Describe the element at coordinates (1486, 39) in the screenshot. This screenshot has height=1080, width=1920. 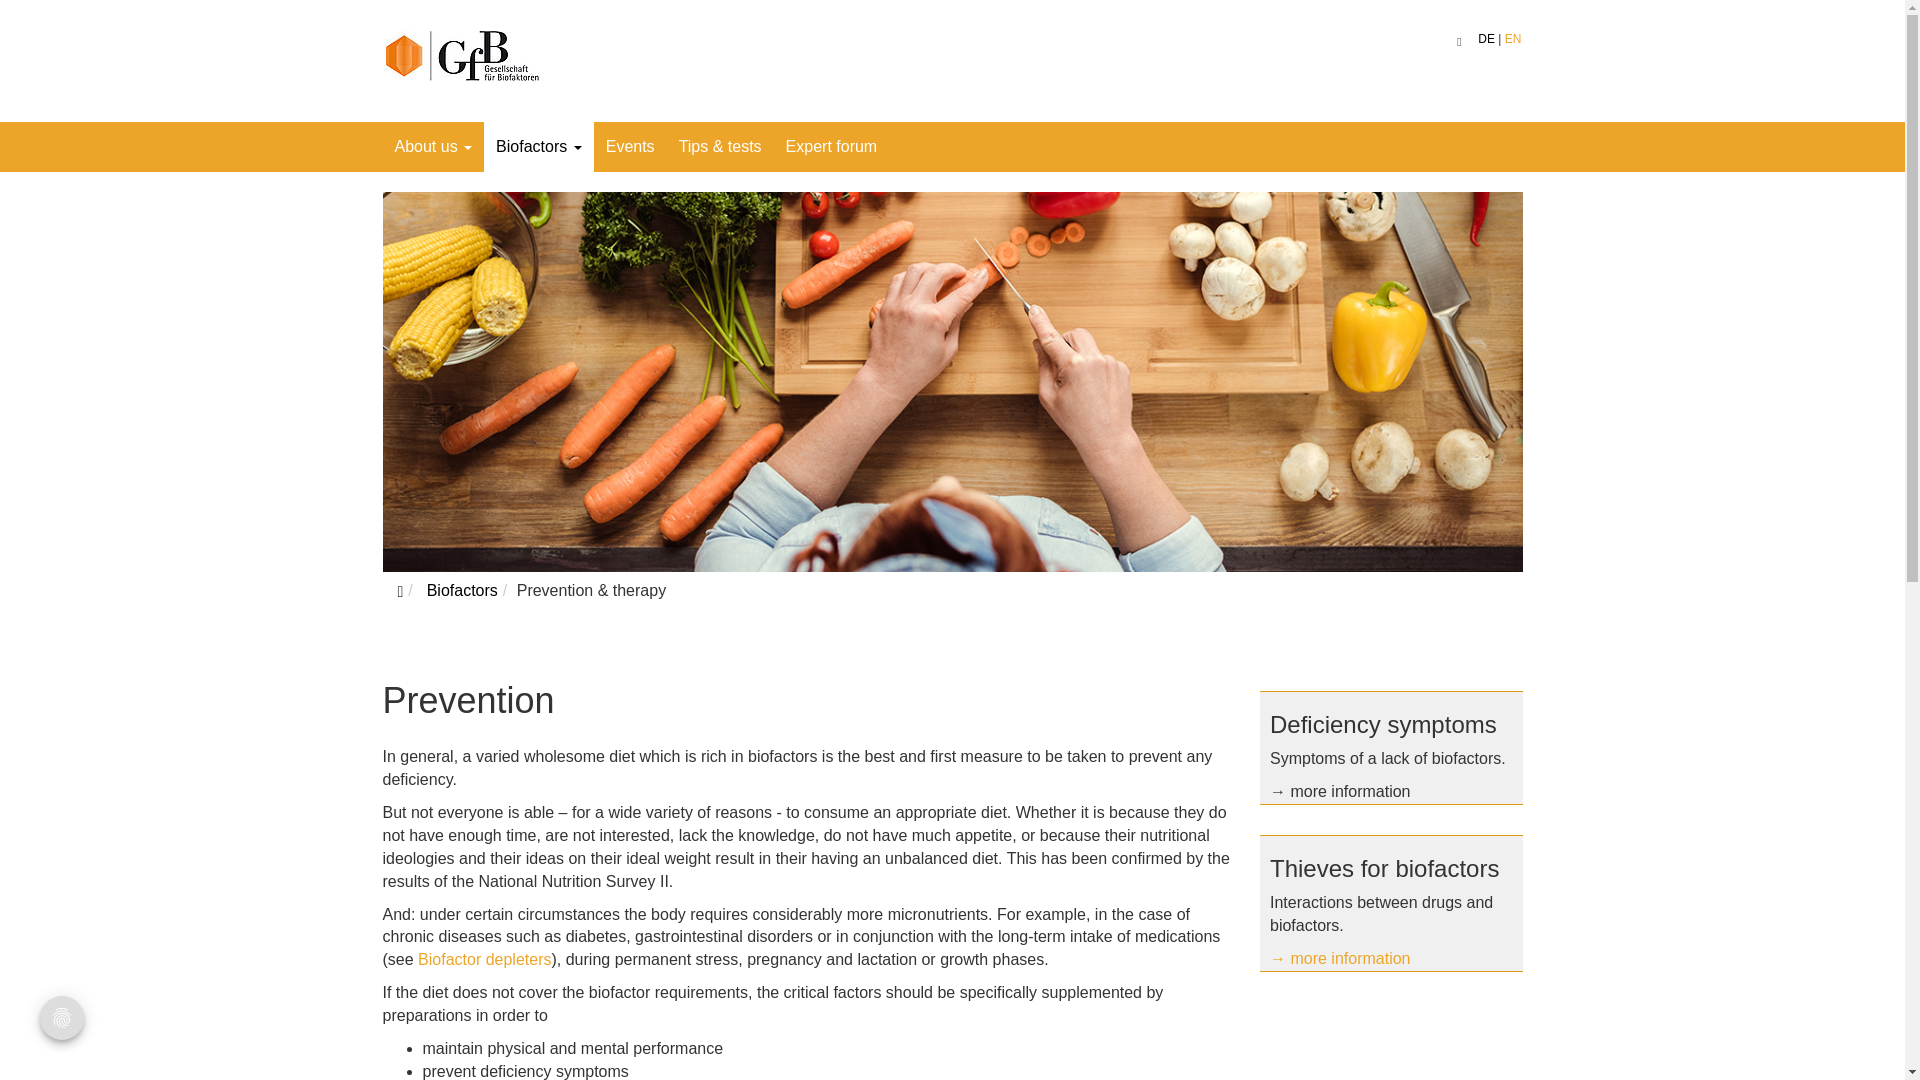
I see `DE` at that location.